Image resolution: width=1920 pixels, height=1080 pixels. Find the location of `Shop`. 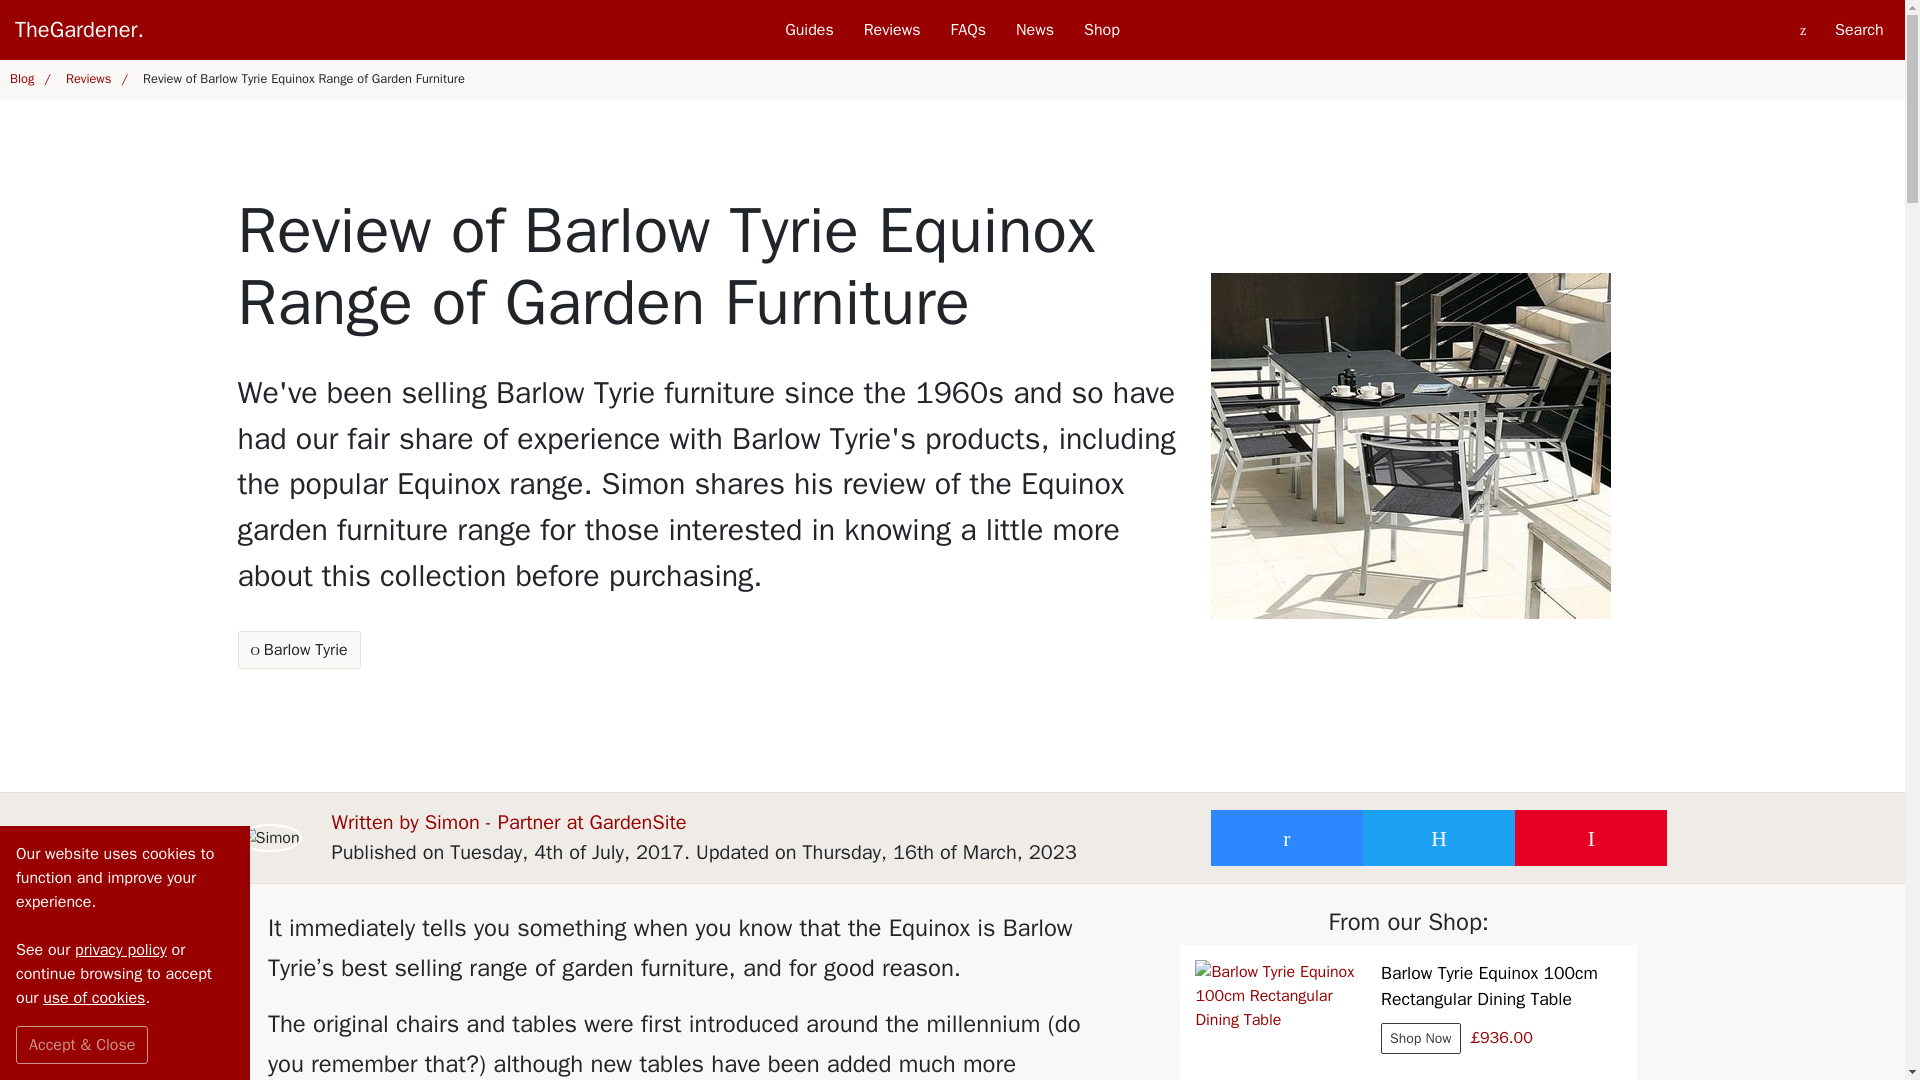

Shop is located at coordinates (1102, 30).